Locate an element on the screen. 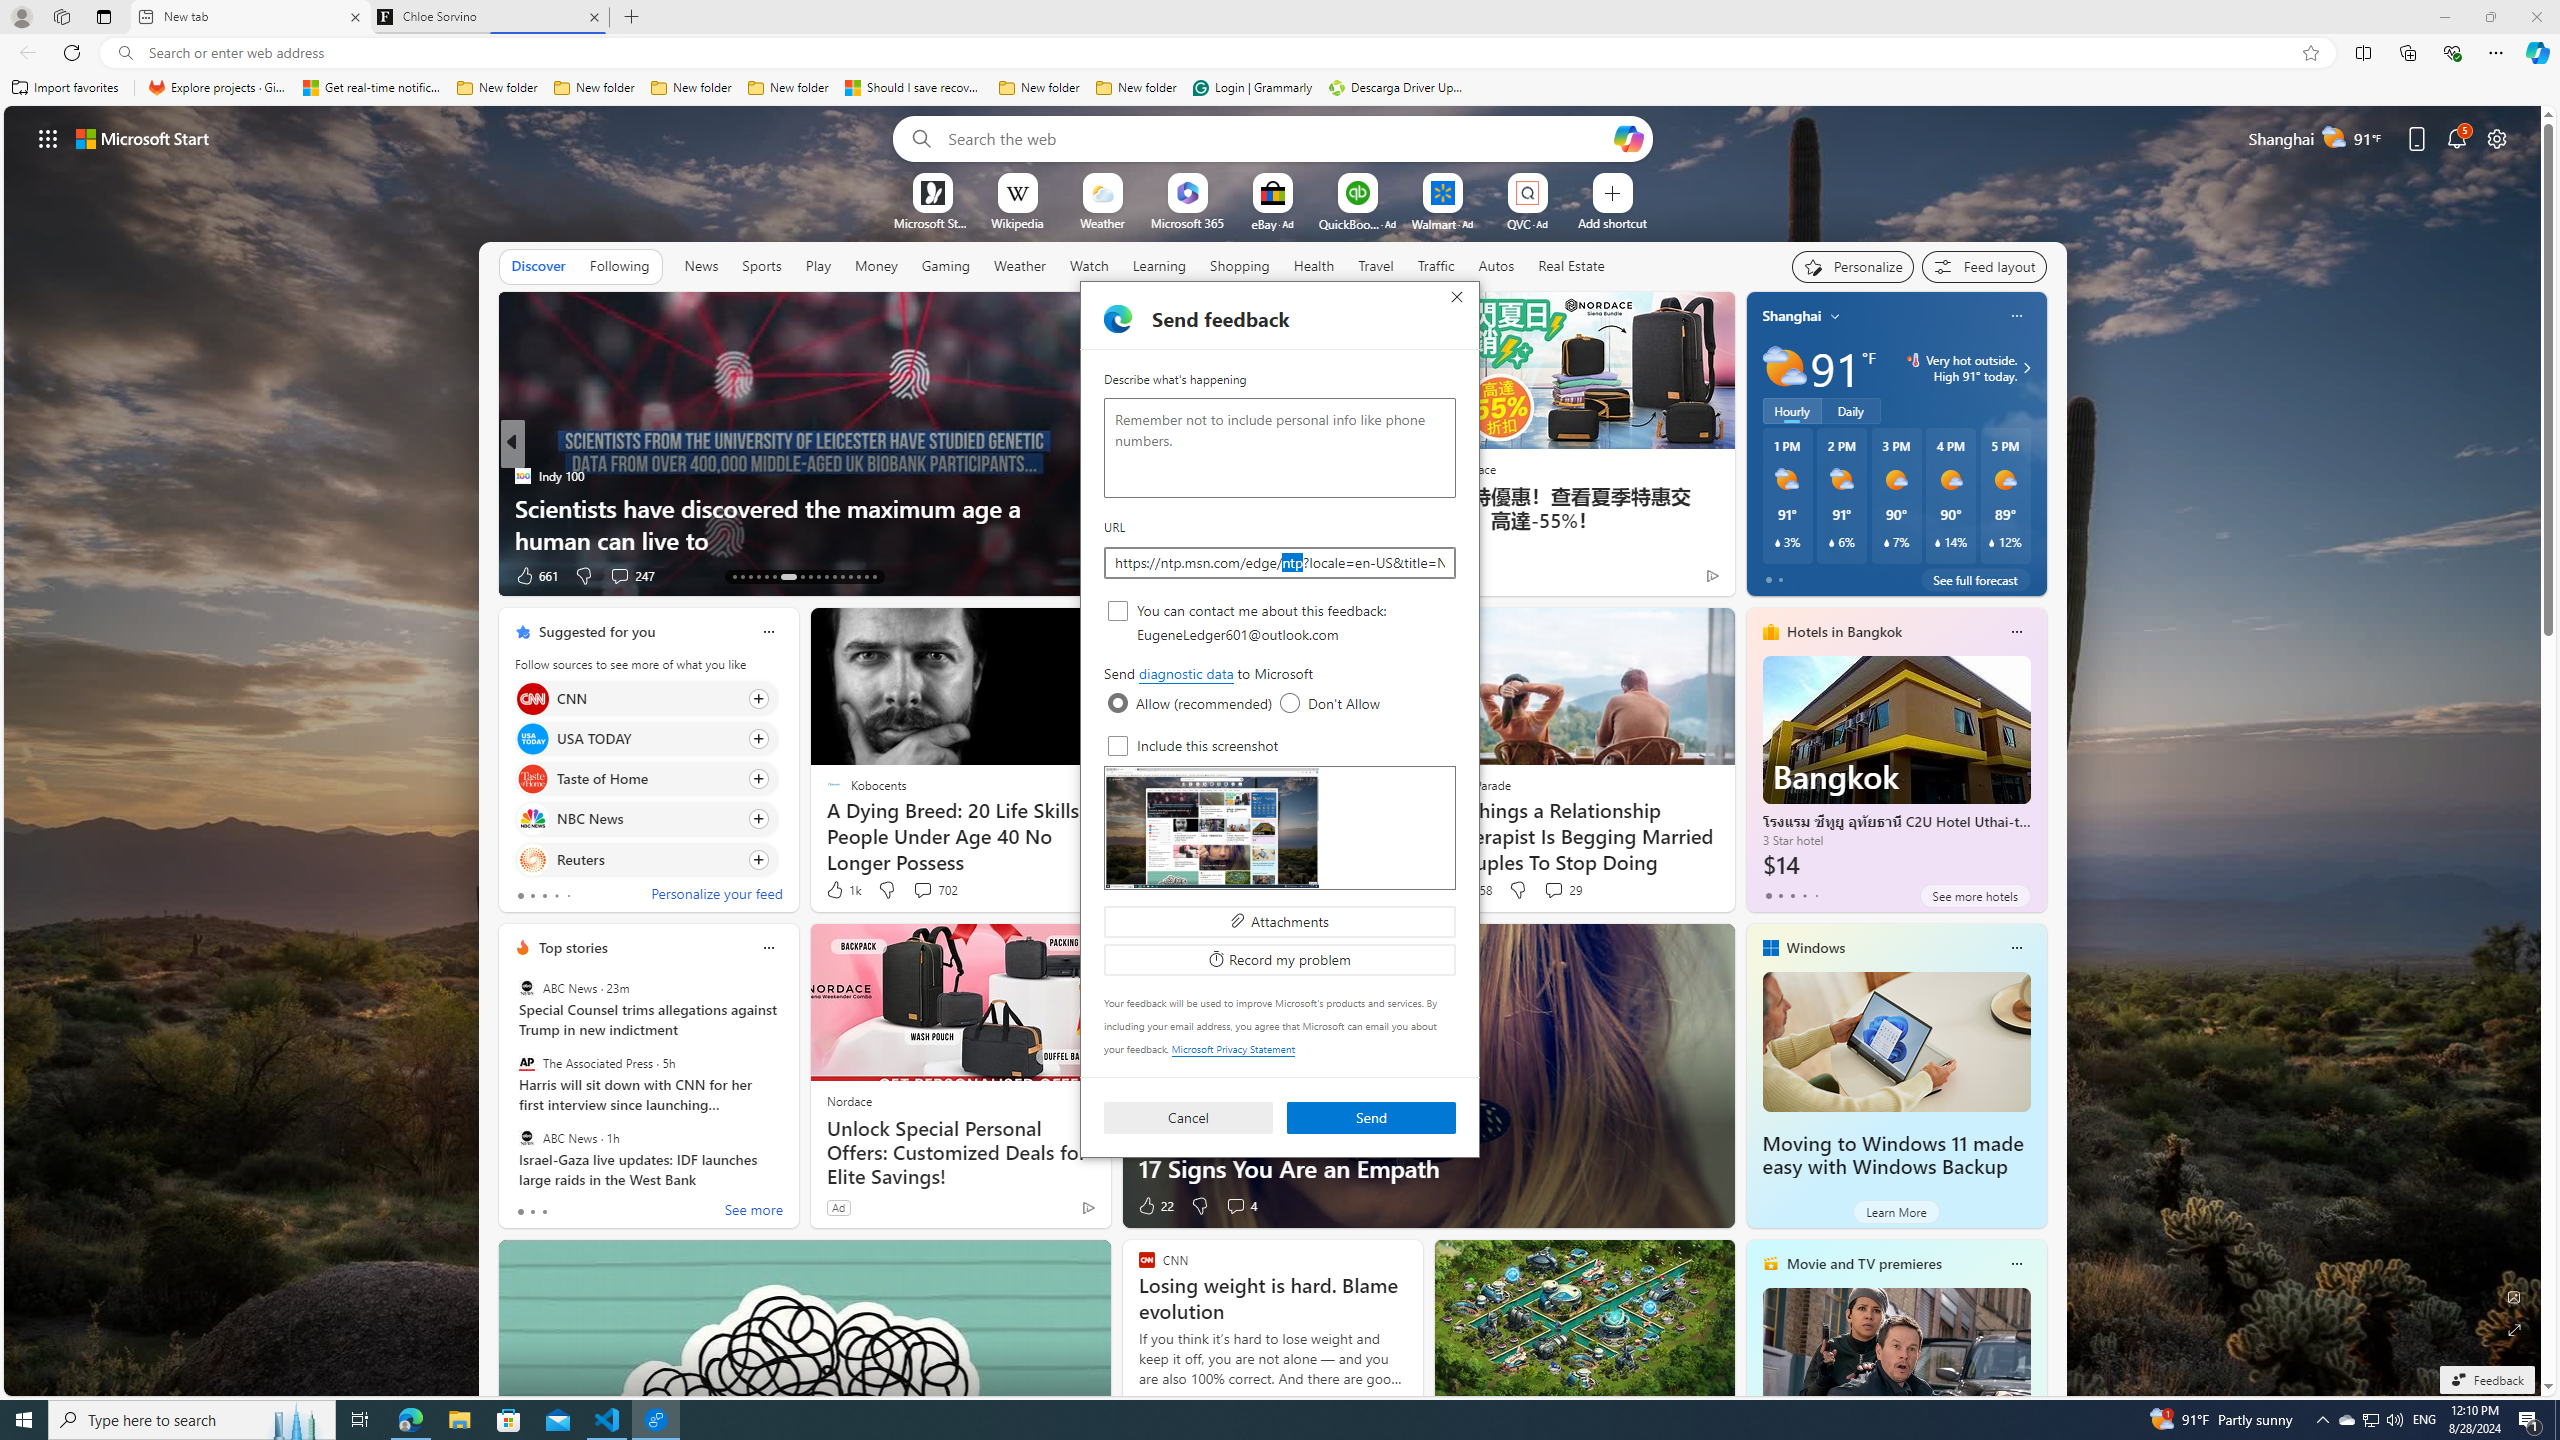 Image resolution: width=2560 pixels, height=1440 pixels. tab-3 is located at coordinates (1803, 895).